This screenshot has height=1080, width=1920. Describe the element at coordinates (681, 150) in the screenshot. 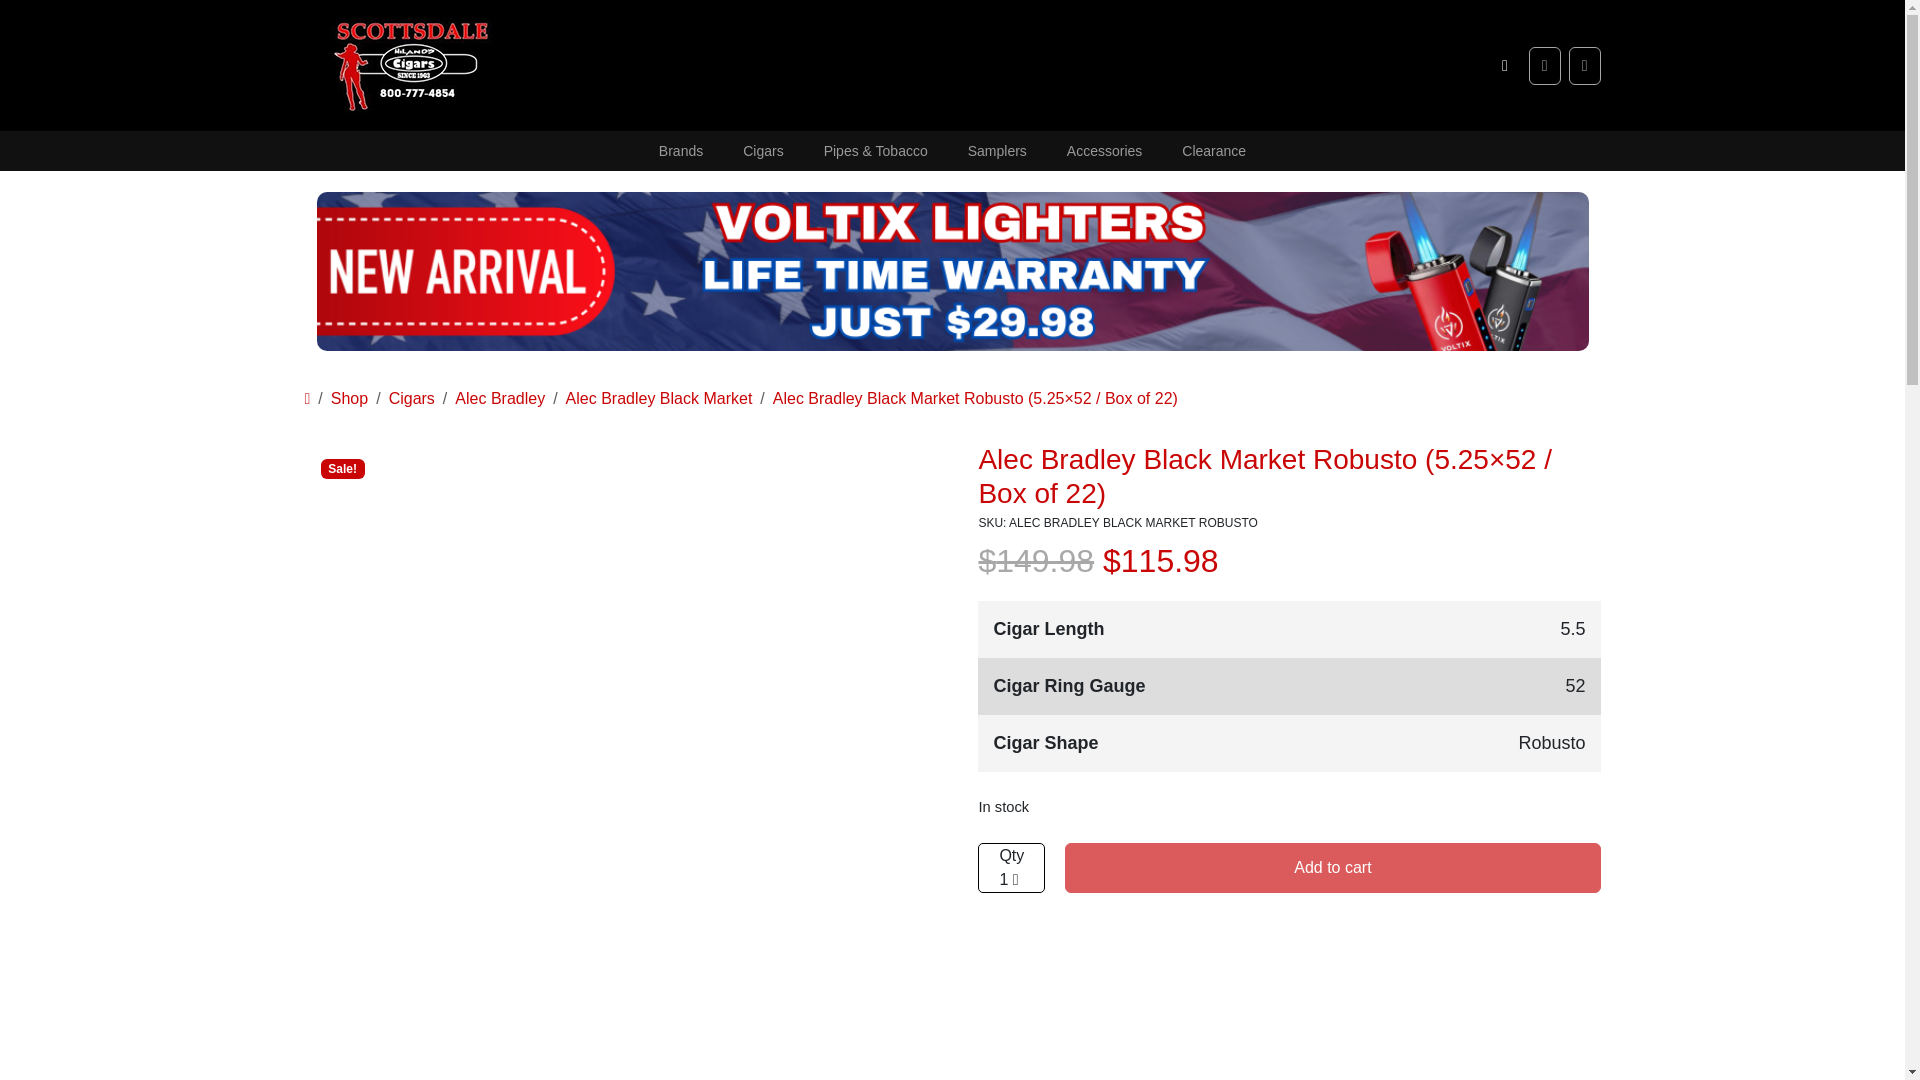

I see `Brands` at that location.